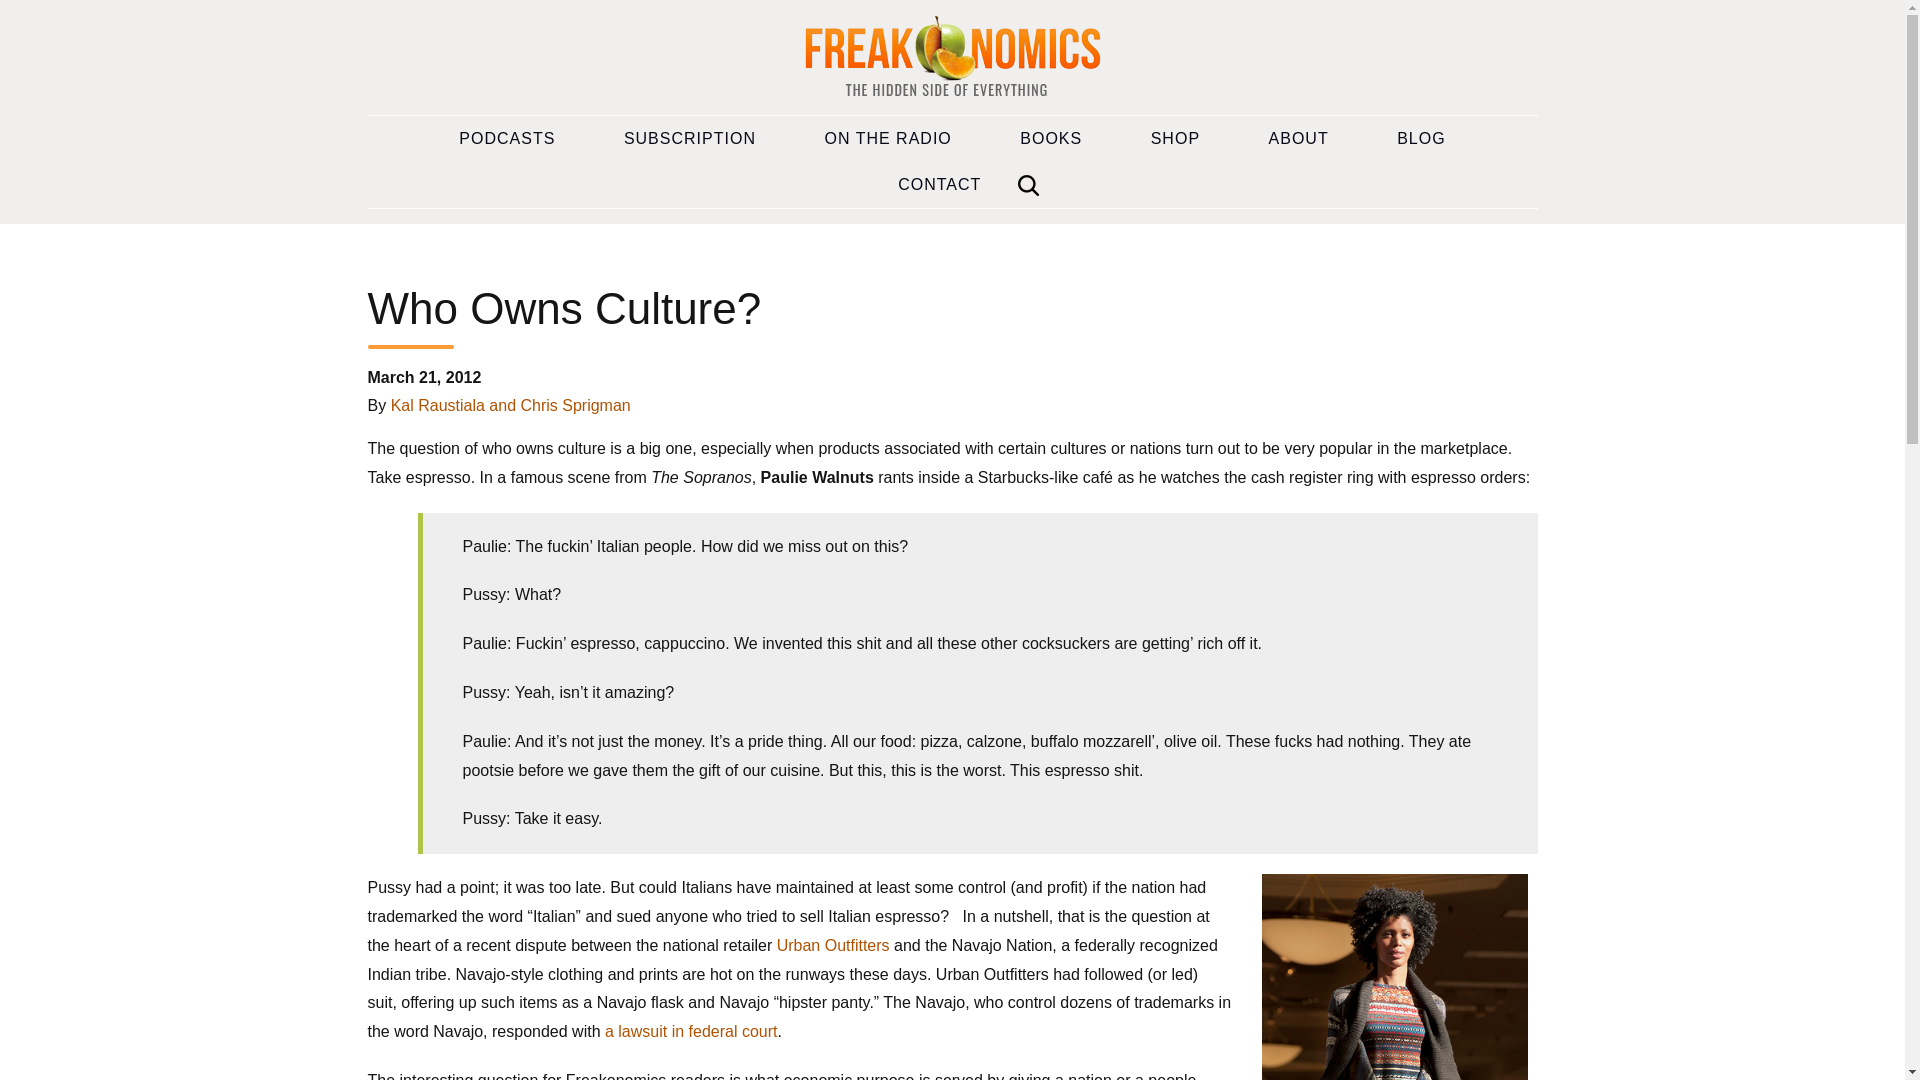  What do you see at coordinates (689, 138) in the screenshot?
I see `SUBSCRIPTION` at bounding box center [689, 138].